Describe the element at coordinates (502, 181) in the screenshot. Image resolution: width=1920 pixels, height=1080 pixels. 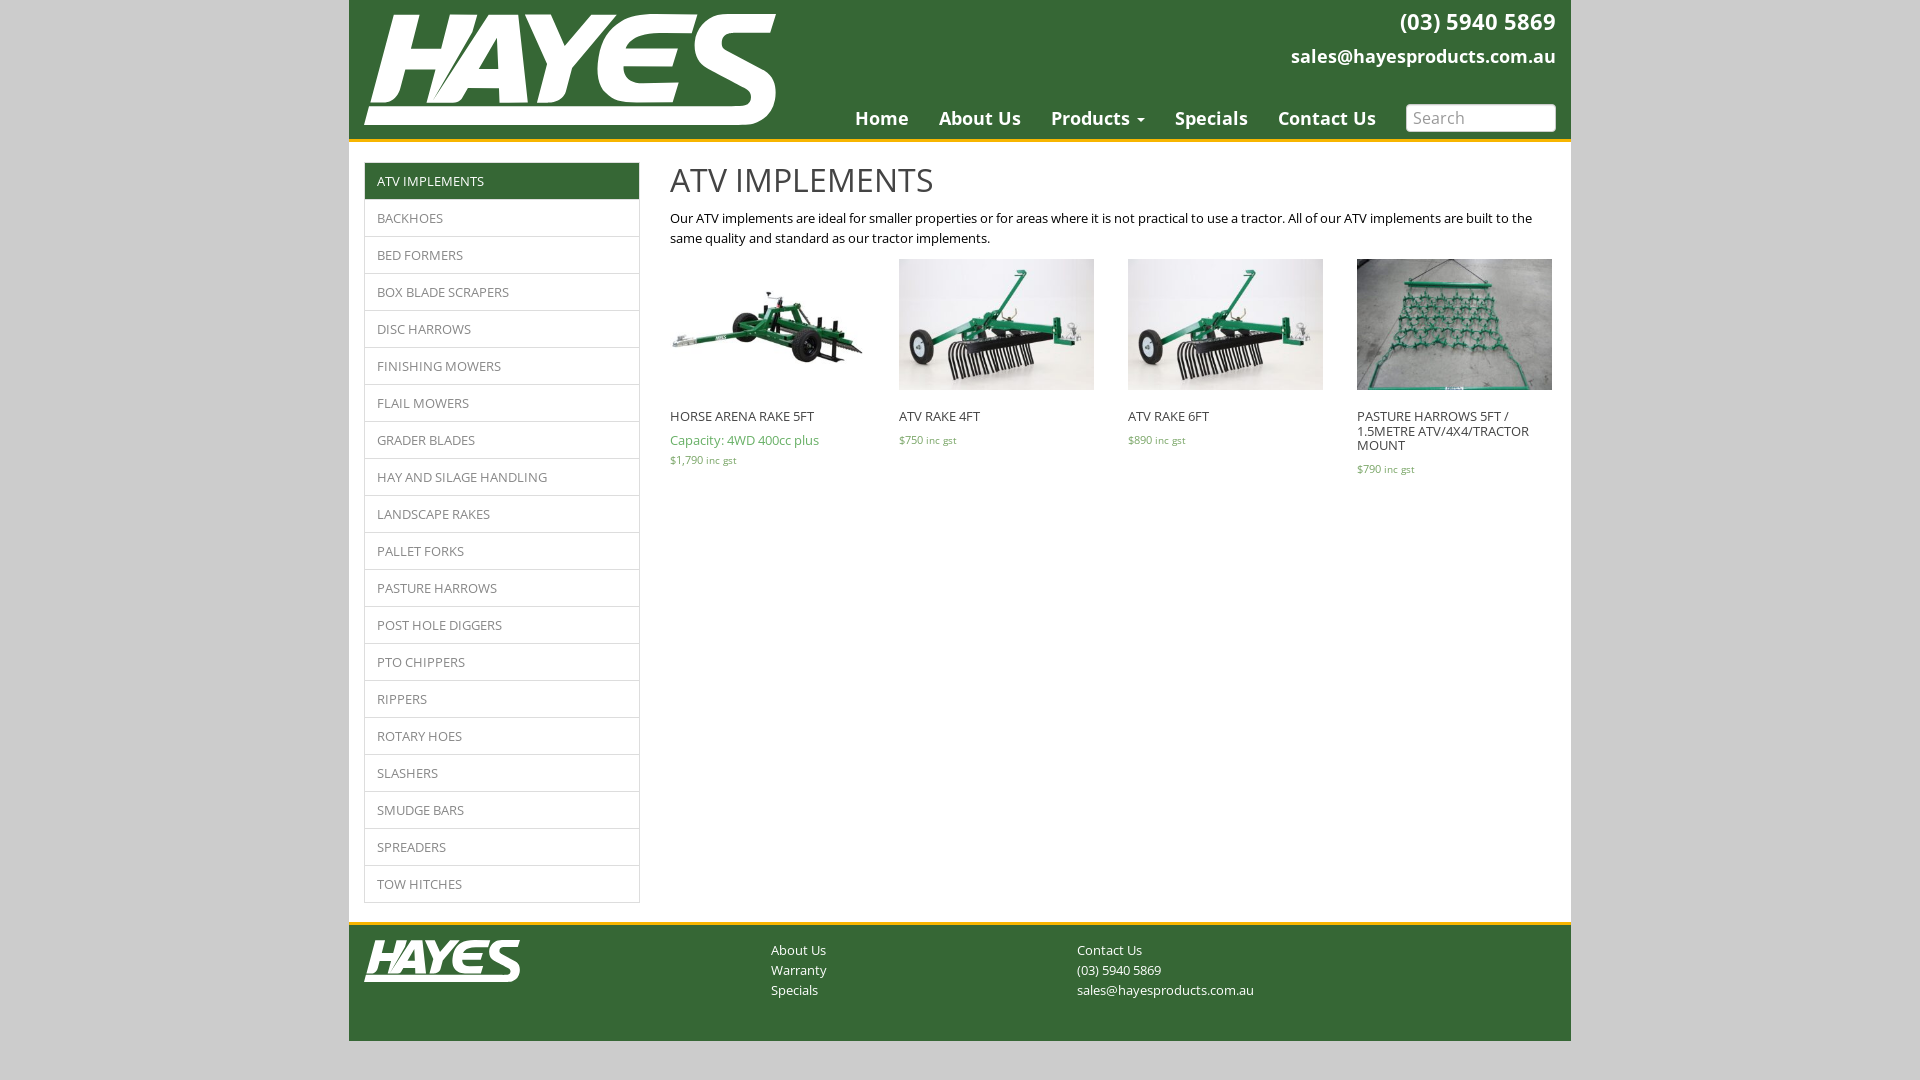
I see `ATV IMPLEMENTS` at that location.